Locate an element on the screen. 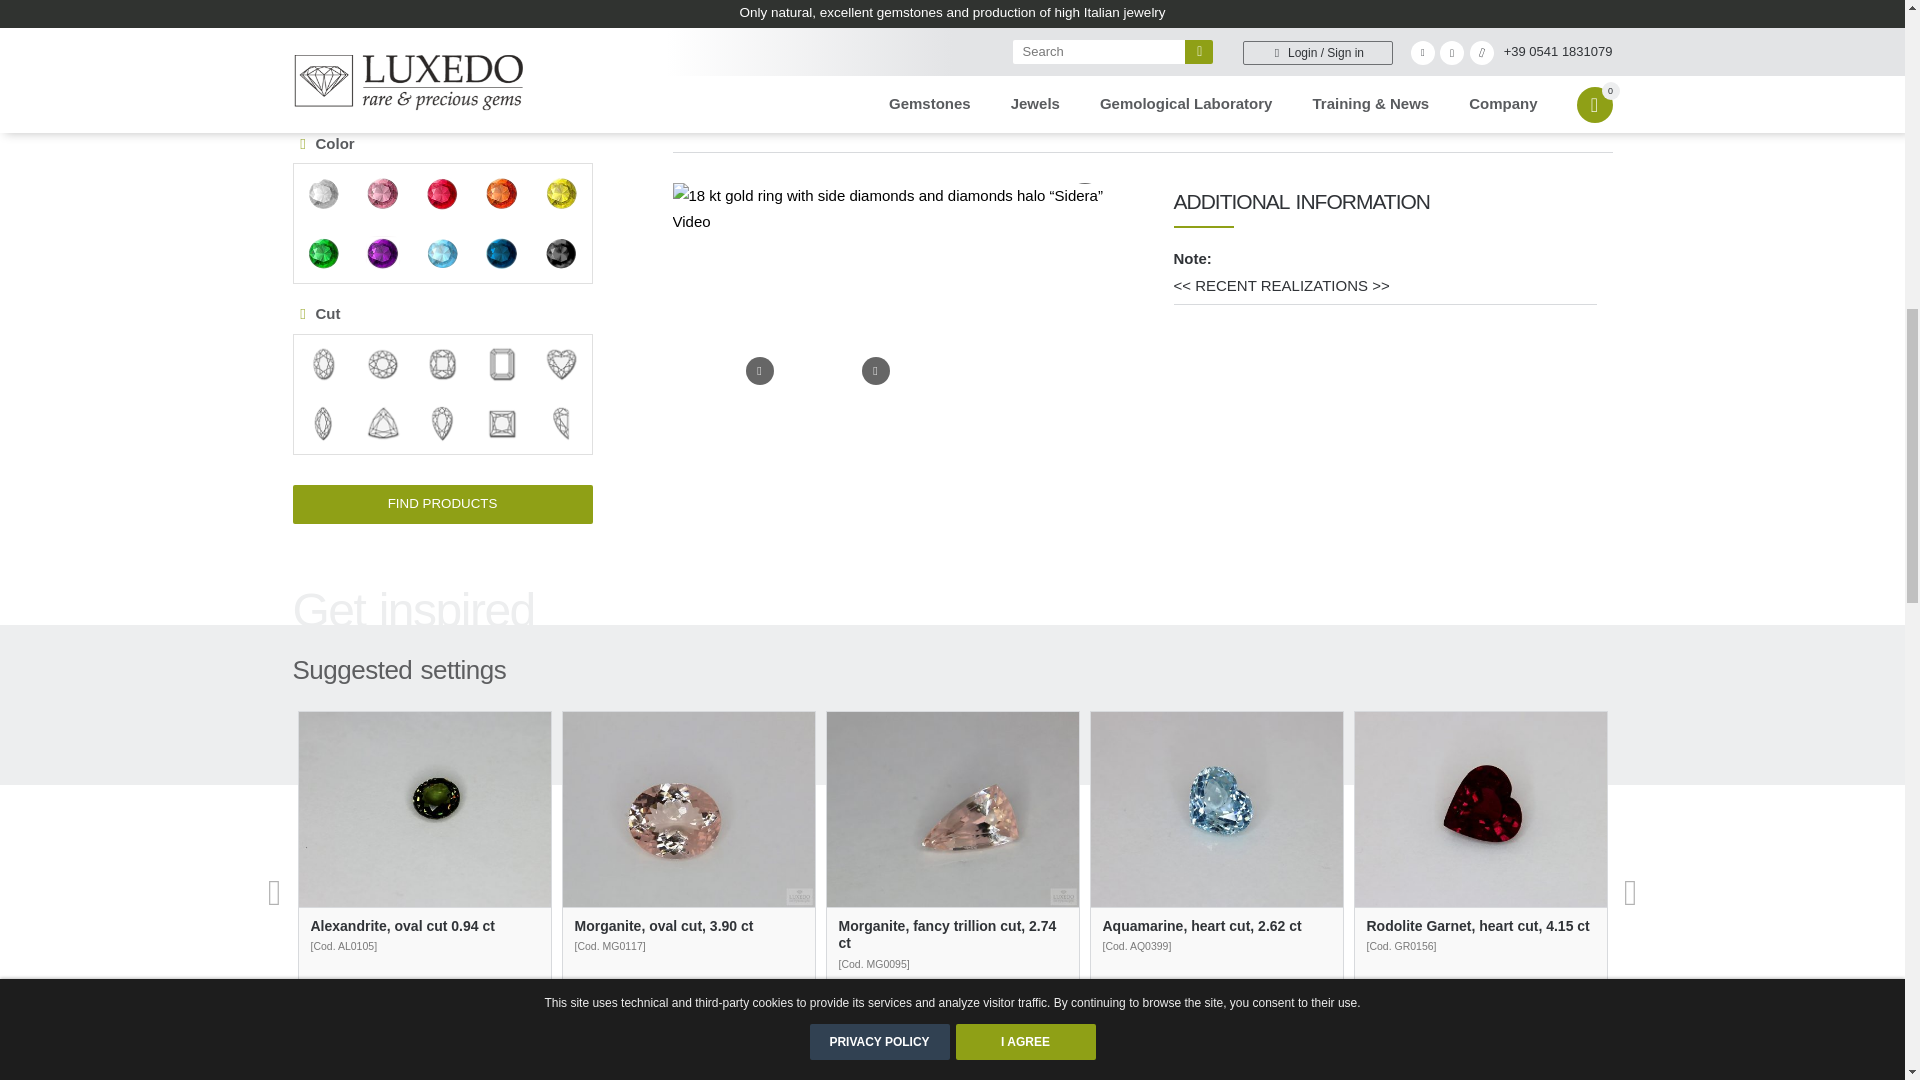 Image resolution: width=1920 pixels, height=1080 pixels. FIND PRODUCTS is located at coordinates (441, 504).